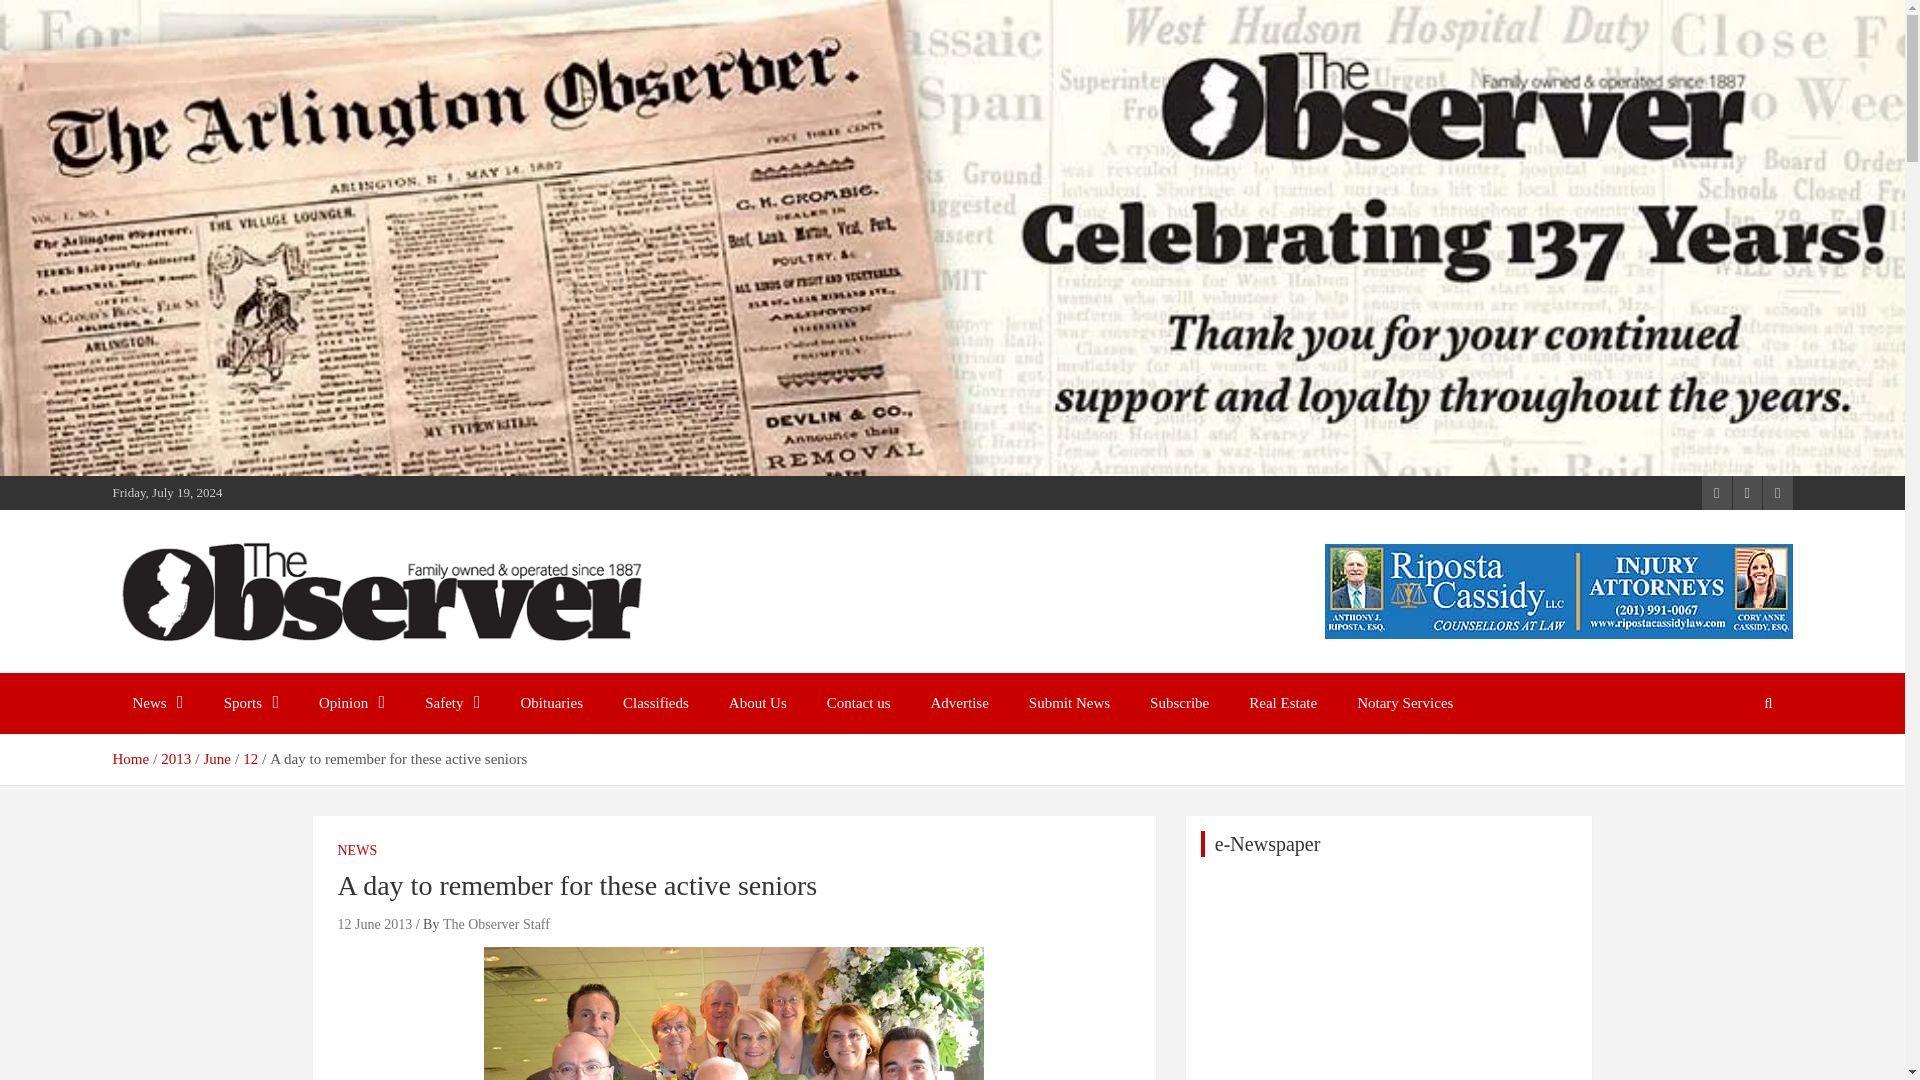  I want to click on News, so click(157, 703).